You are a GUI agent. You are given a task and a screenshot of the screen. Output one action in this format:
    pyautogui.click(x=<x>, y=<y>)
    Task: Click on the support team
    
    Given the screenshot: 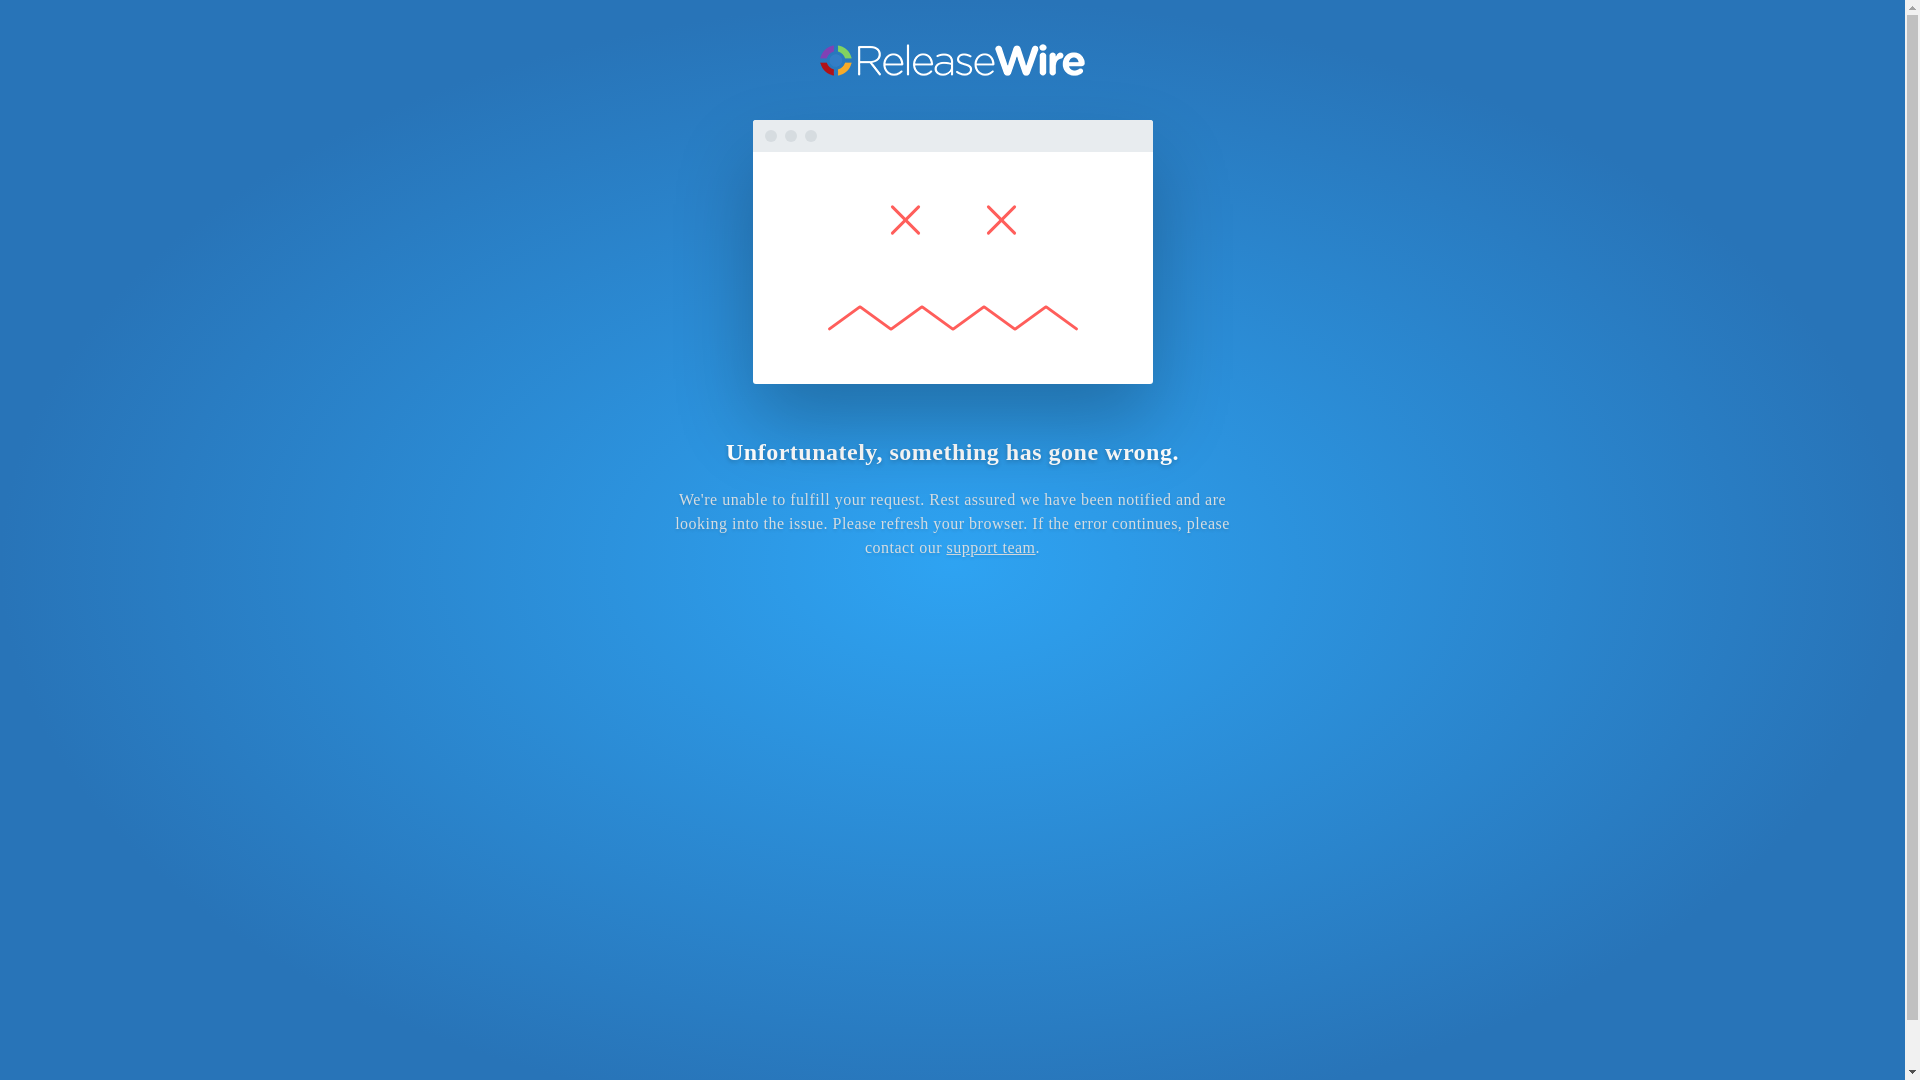 What is the action you would take?
    pyautogui.click(x=990, y=547)
    